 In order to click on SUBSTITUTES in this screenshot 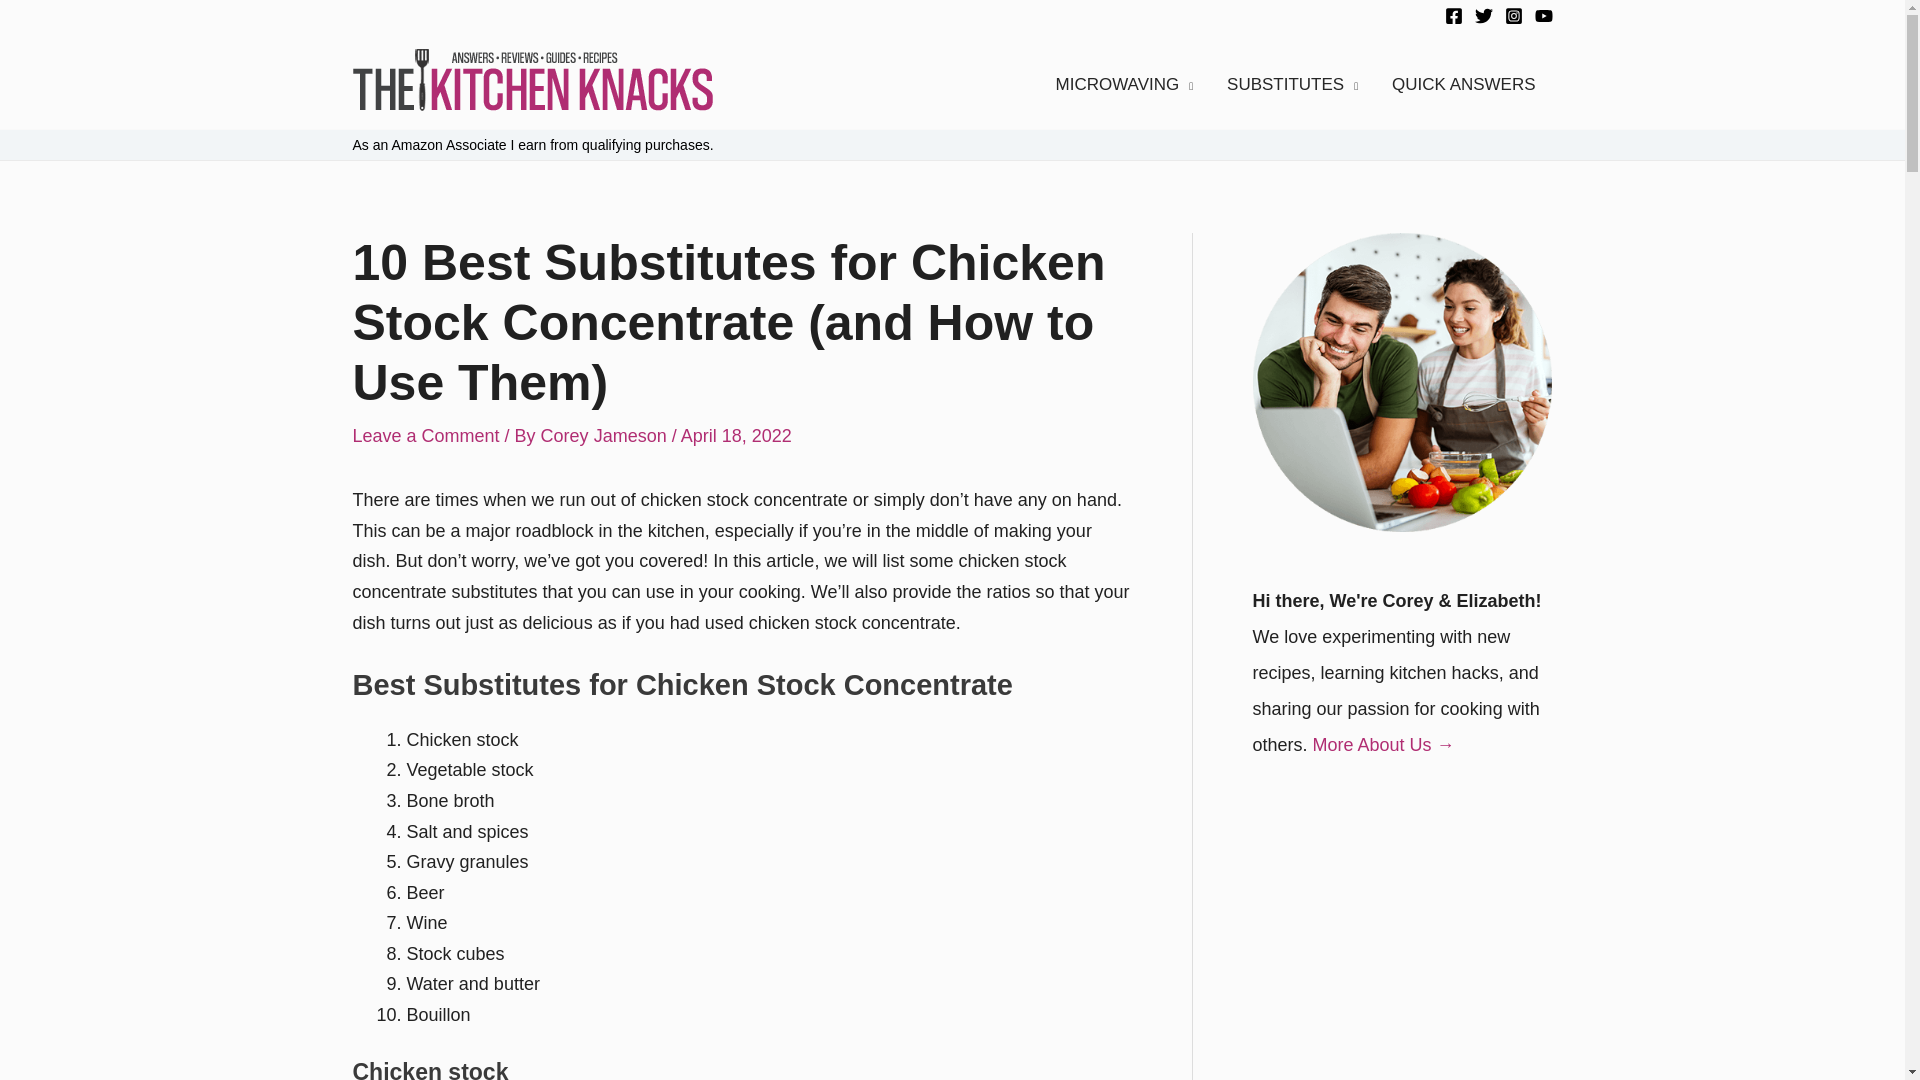, I will do `click(1292, 84)`.